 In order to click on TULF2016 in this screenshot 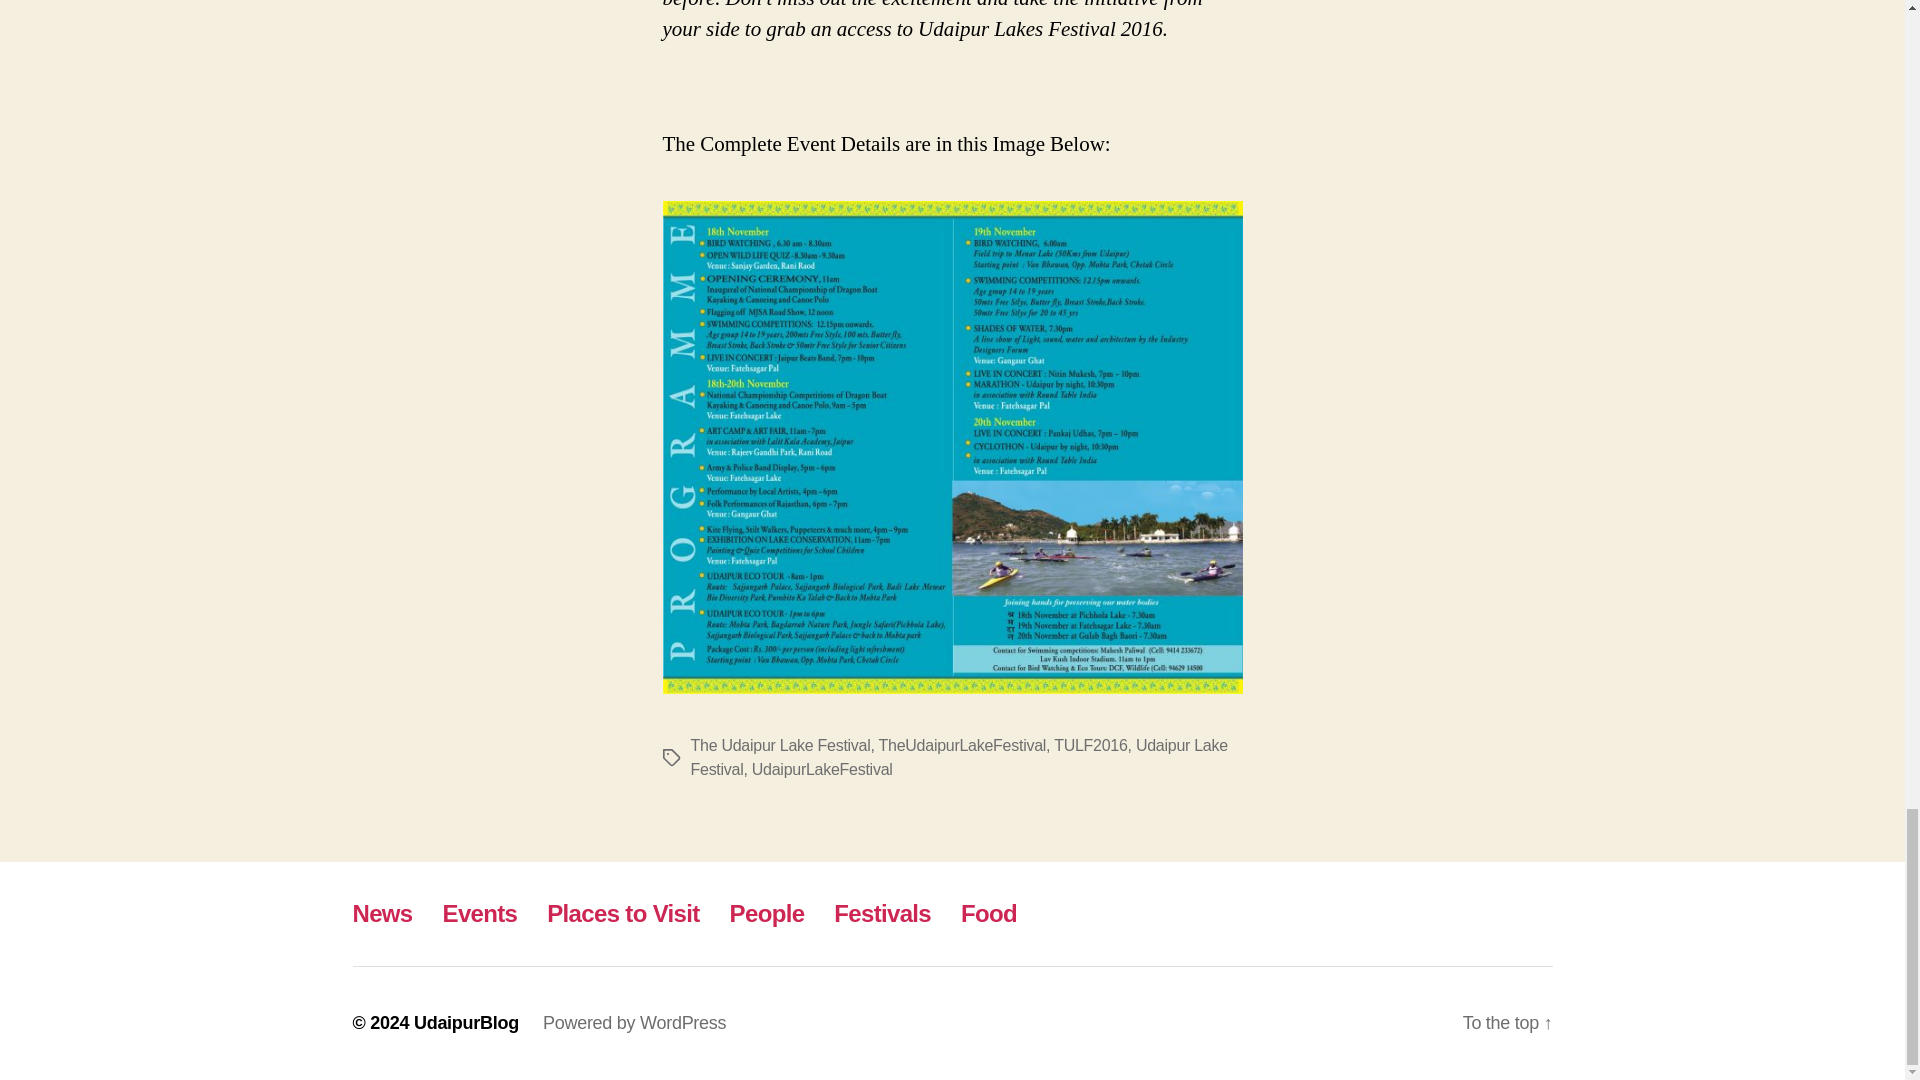, I will do `click(1090, 744)`.